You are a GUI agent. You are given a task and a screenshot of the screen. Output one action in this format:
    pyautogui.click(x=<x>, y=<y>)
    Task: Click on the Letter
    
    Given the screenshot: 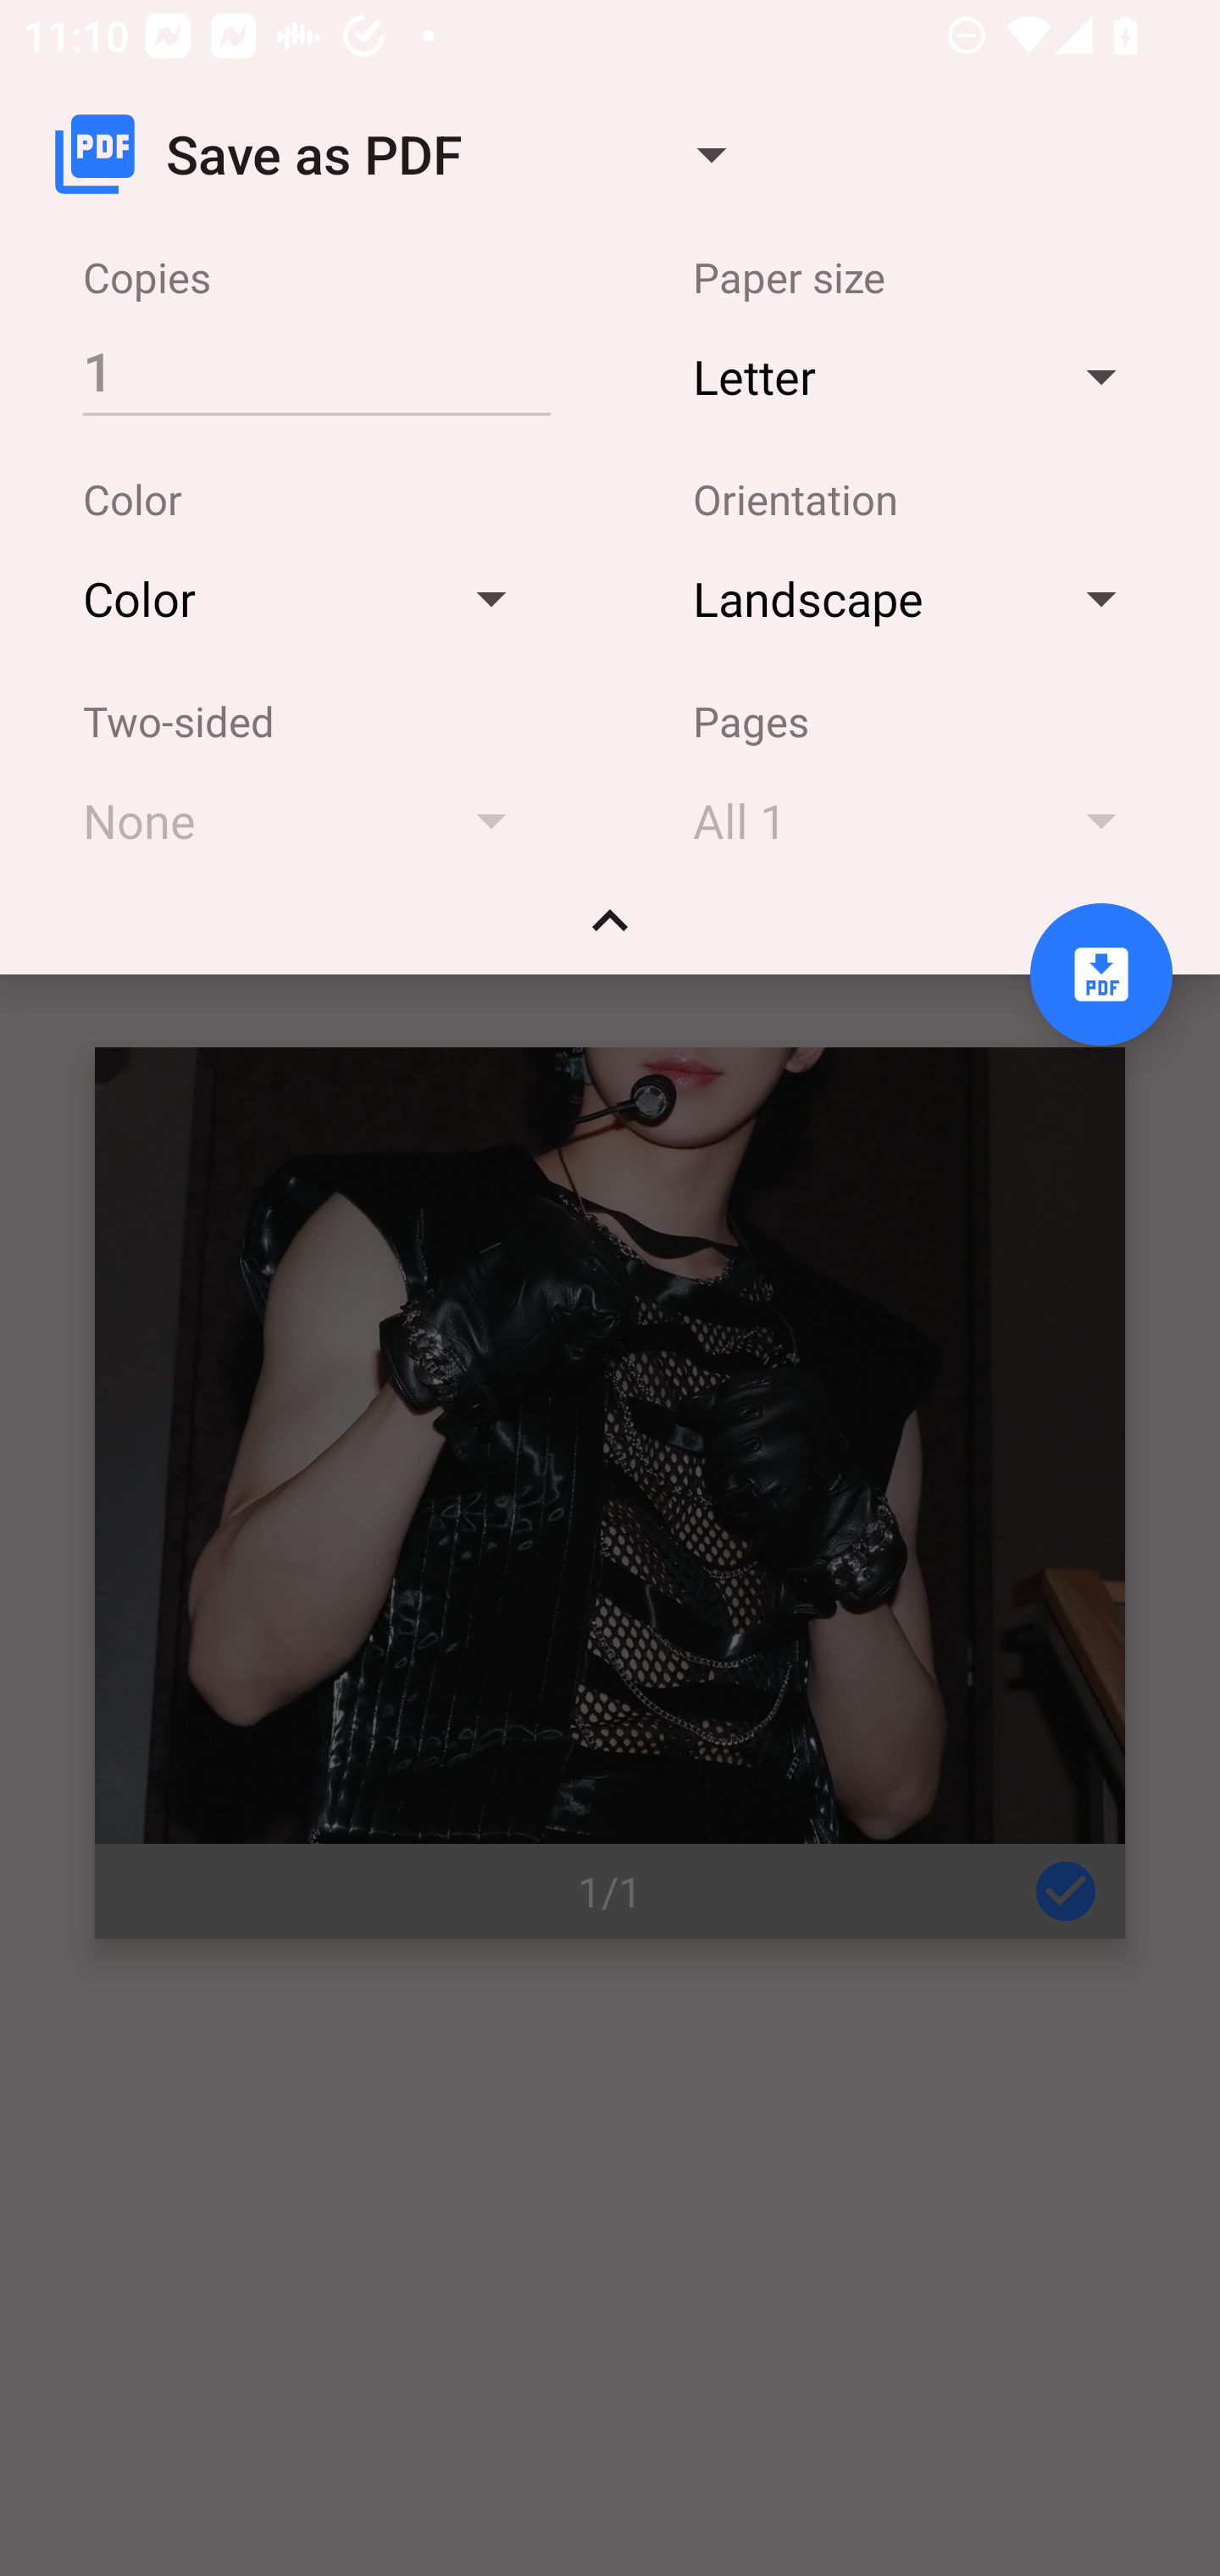 What is the action you would take?
    pyautogui.click(x=920, y=375)
    